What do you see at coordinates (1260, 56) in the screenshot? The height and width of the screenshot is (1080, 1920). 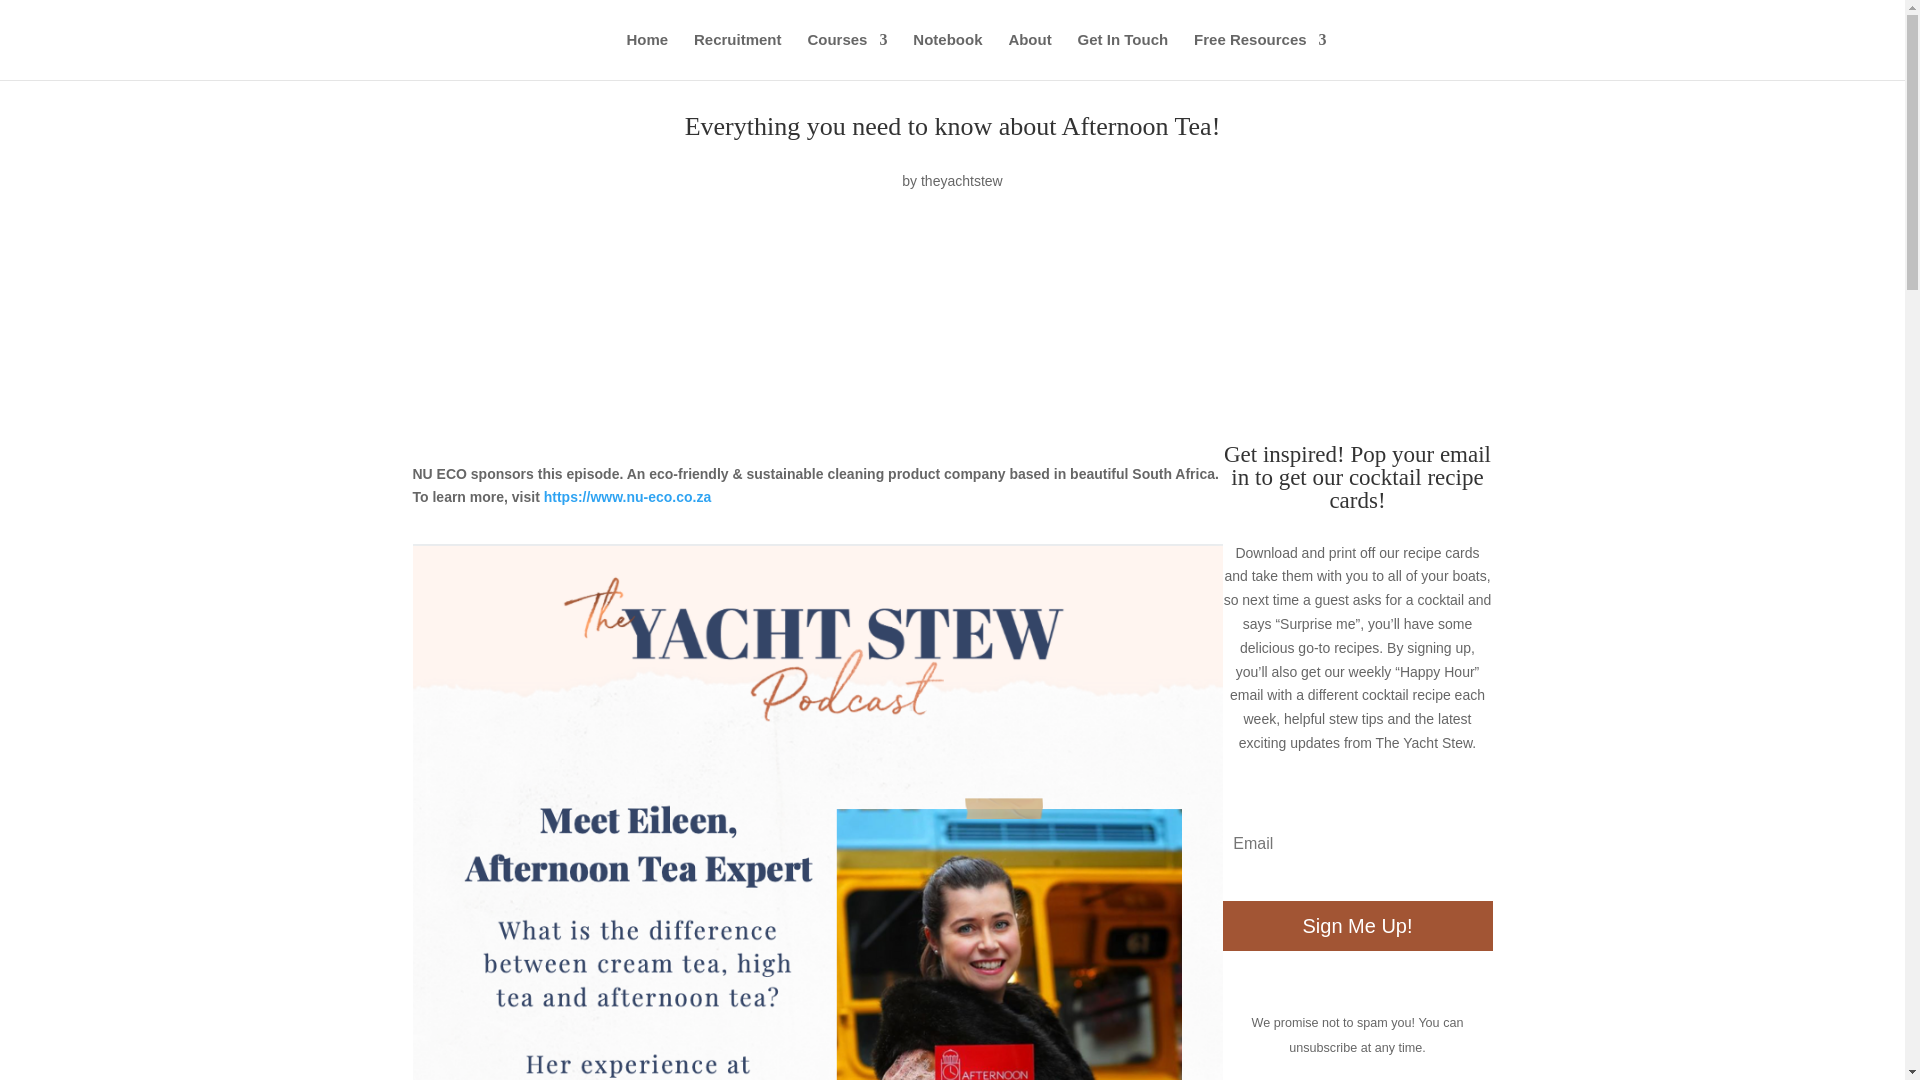 I see `Free Resources` at bounding box center [1260, 56].